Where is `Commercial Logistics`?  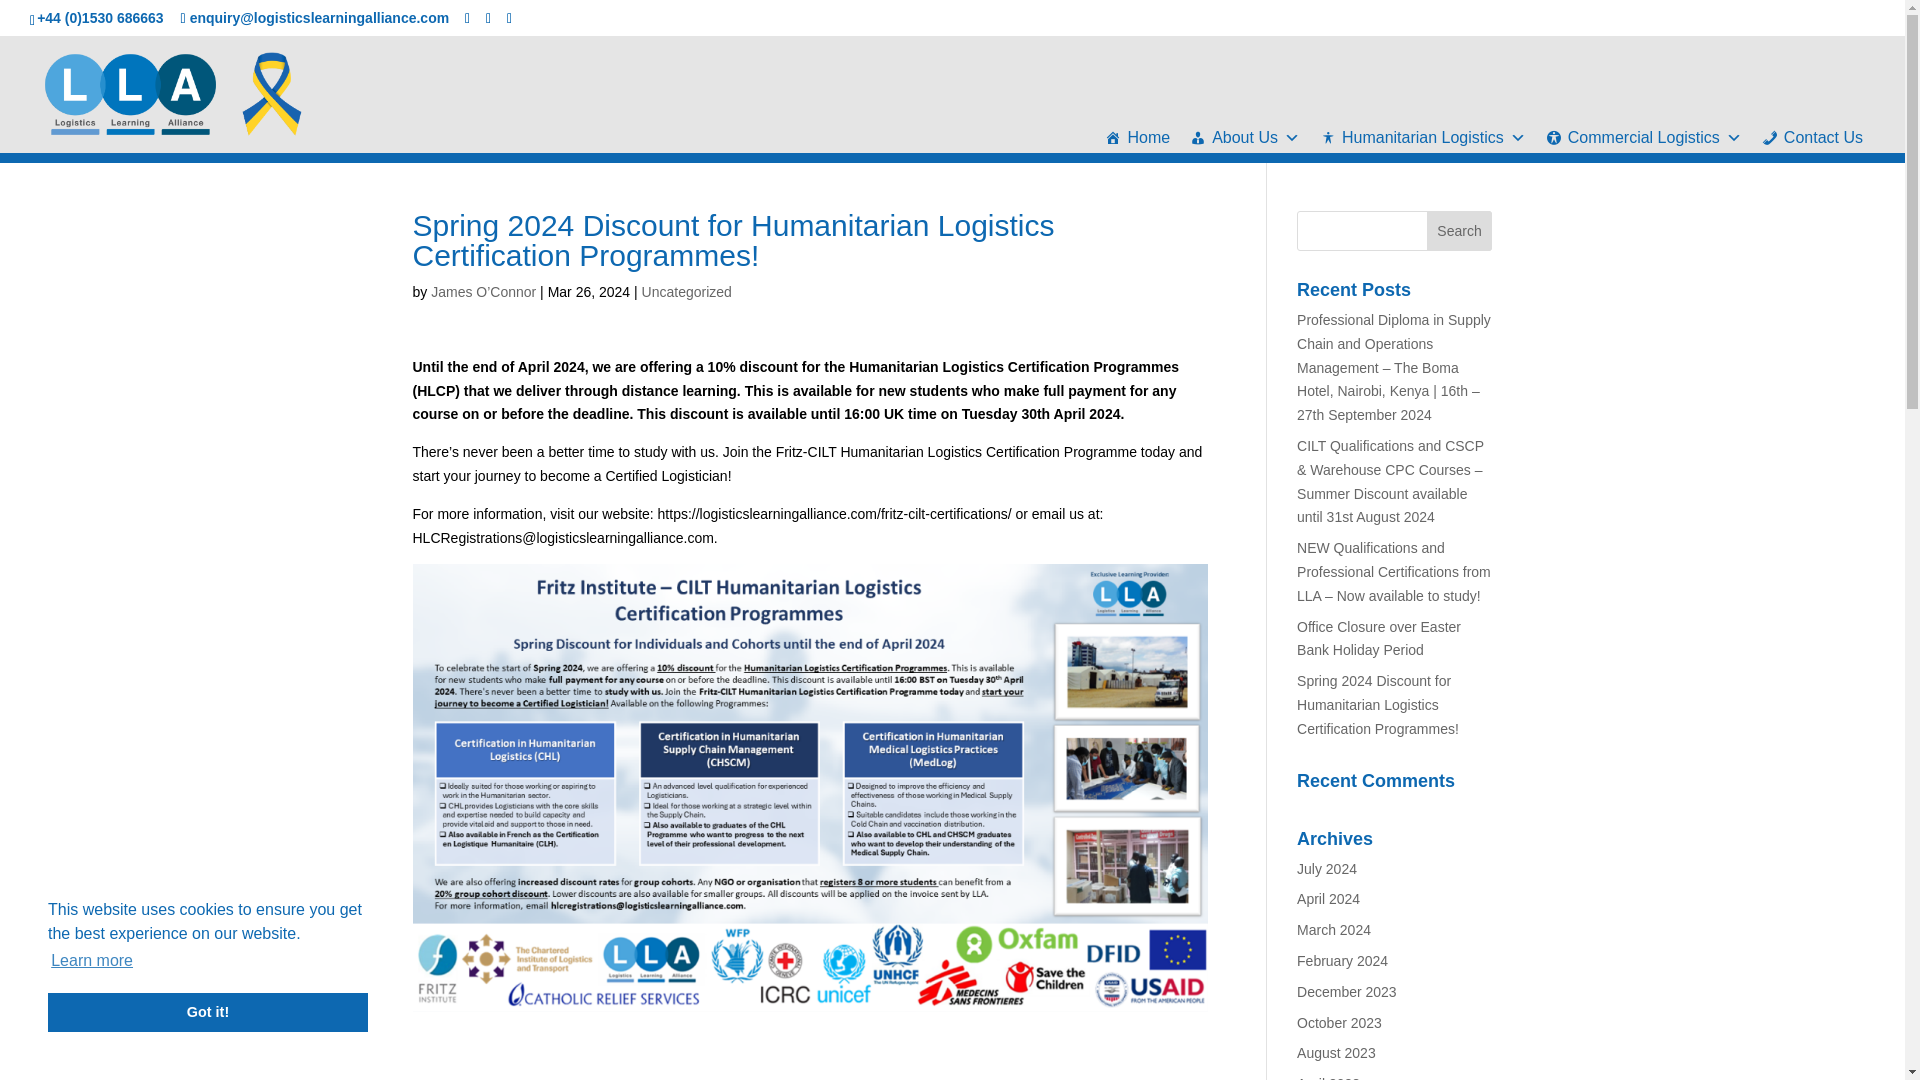
Commercial Logistics is located at coordinates (1644, 138).